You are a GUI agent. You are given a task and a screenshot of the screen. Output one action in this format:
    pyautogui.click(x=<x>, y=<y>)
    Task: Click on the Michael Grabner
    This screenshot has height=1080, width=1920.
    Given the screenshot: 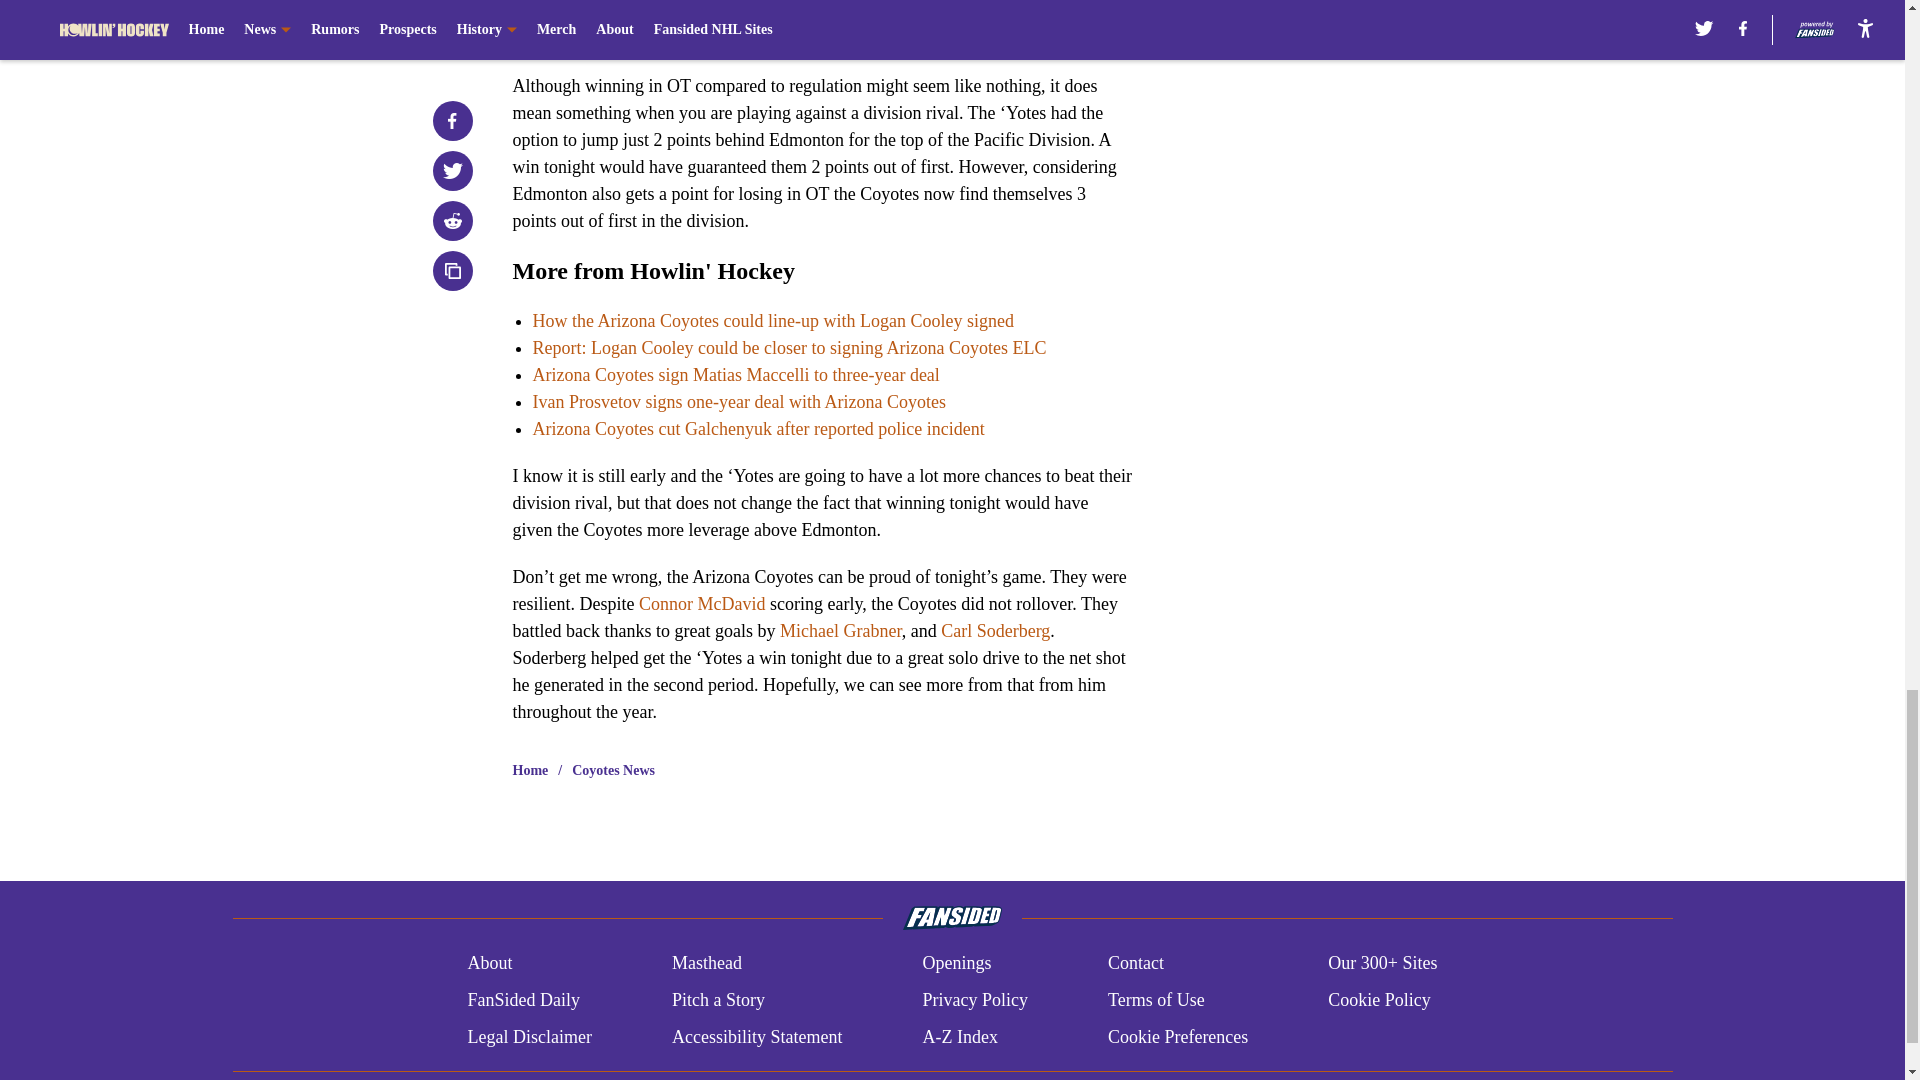 What is the action you would take?
    pyautogui.click(x=840, y=631)
    